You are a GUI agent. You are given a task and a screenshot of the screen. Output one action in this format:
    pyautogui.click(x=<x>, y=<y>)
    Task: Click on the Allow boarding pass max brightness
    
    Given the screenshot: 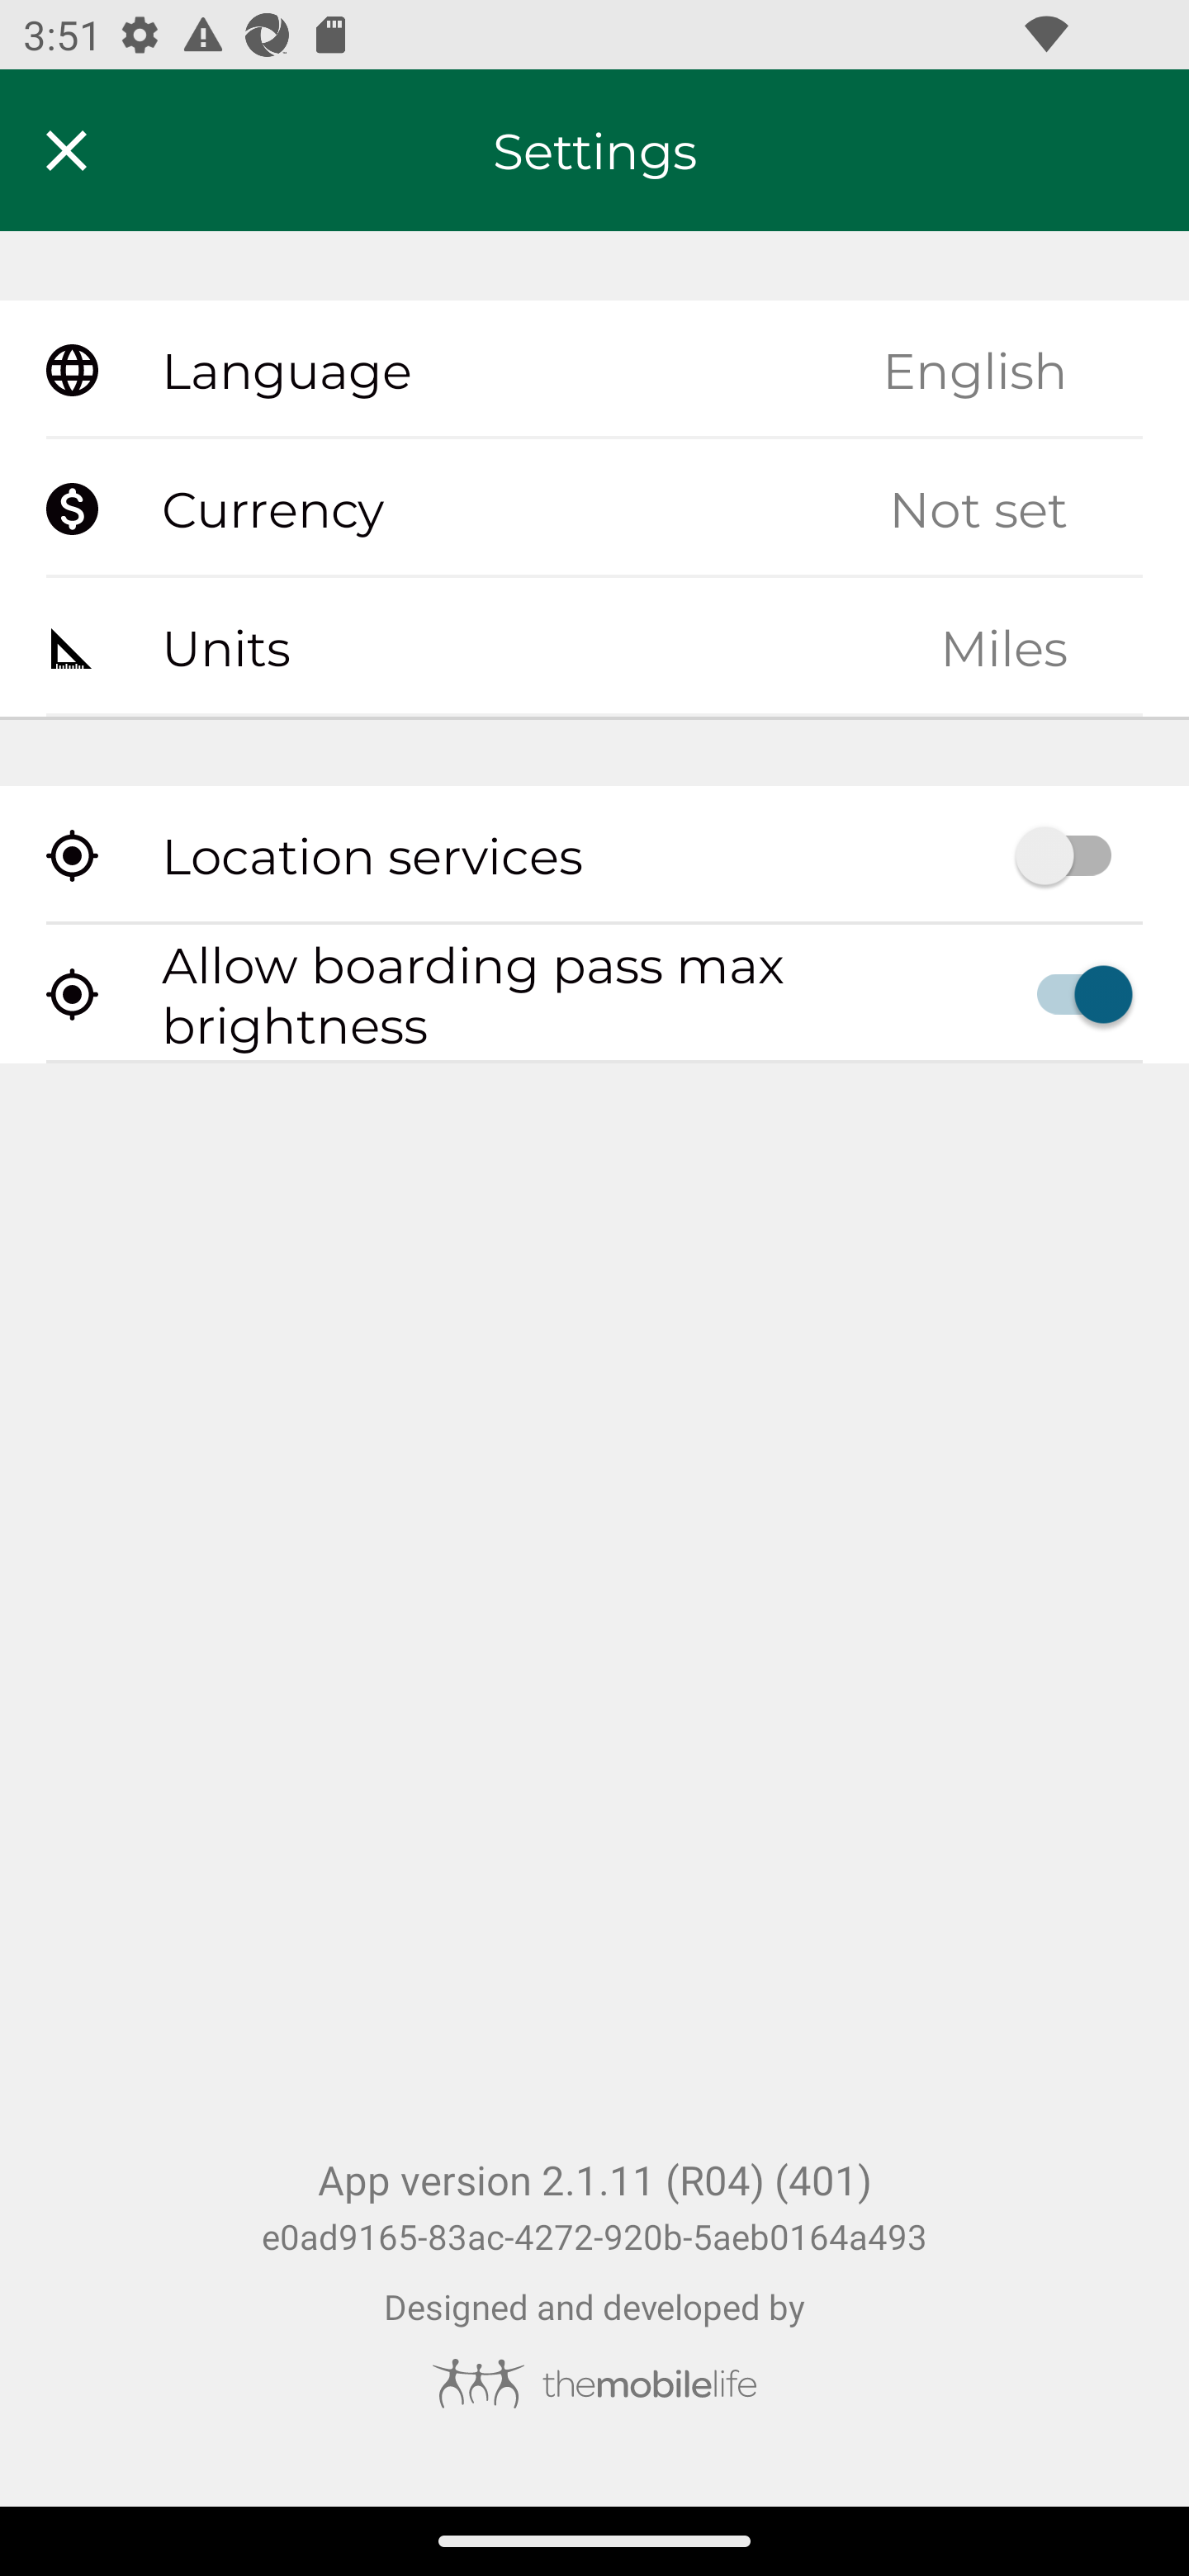 What is the action you would take?
    pyautogui.click(x=594, y=994)
    